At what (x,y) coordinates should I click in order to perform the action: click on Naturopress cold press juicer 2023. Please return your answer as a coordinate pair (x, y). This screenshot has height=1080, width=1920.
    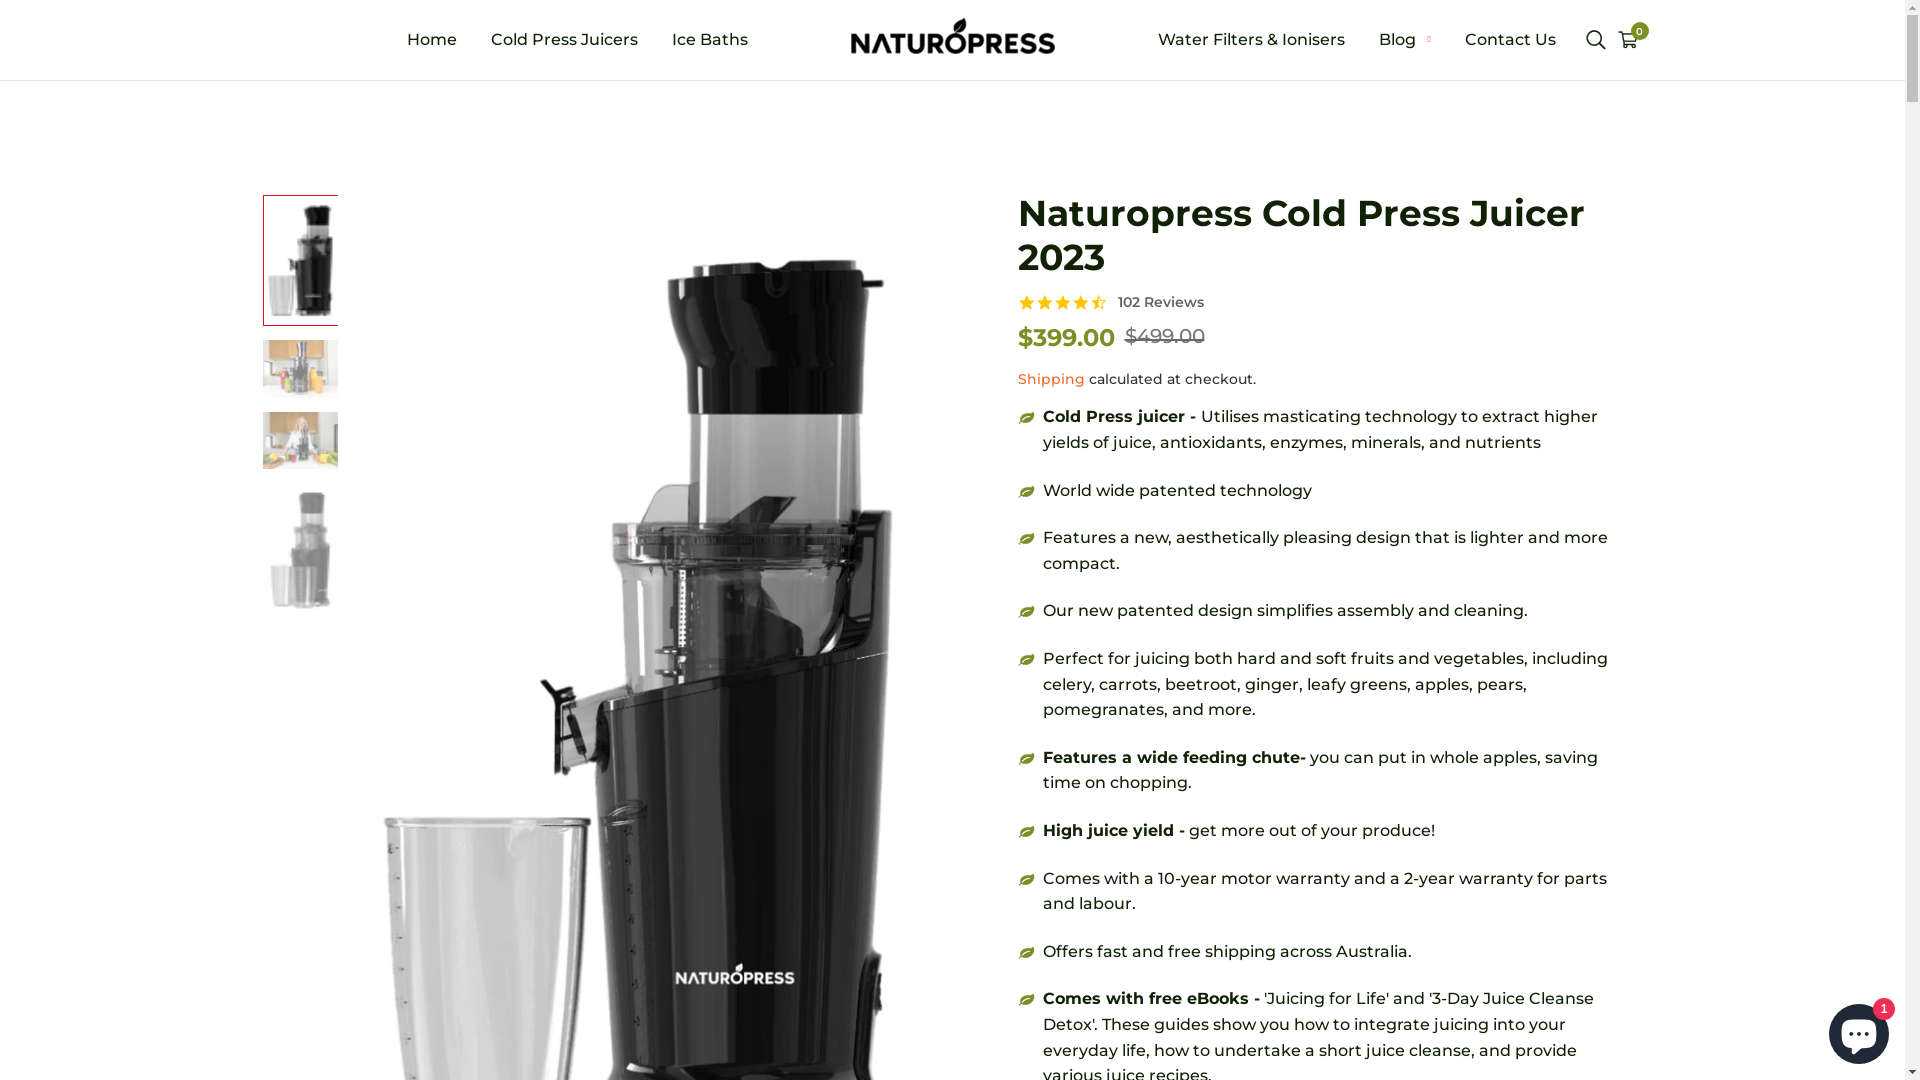
    Looking at the image, I should click on (300, 261).